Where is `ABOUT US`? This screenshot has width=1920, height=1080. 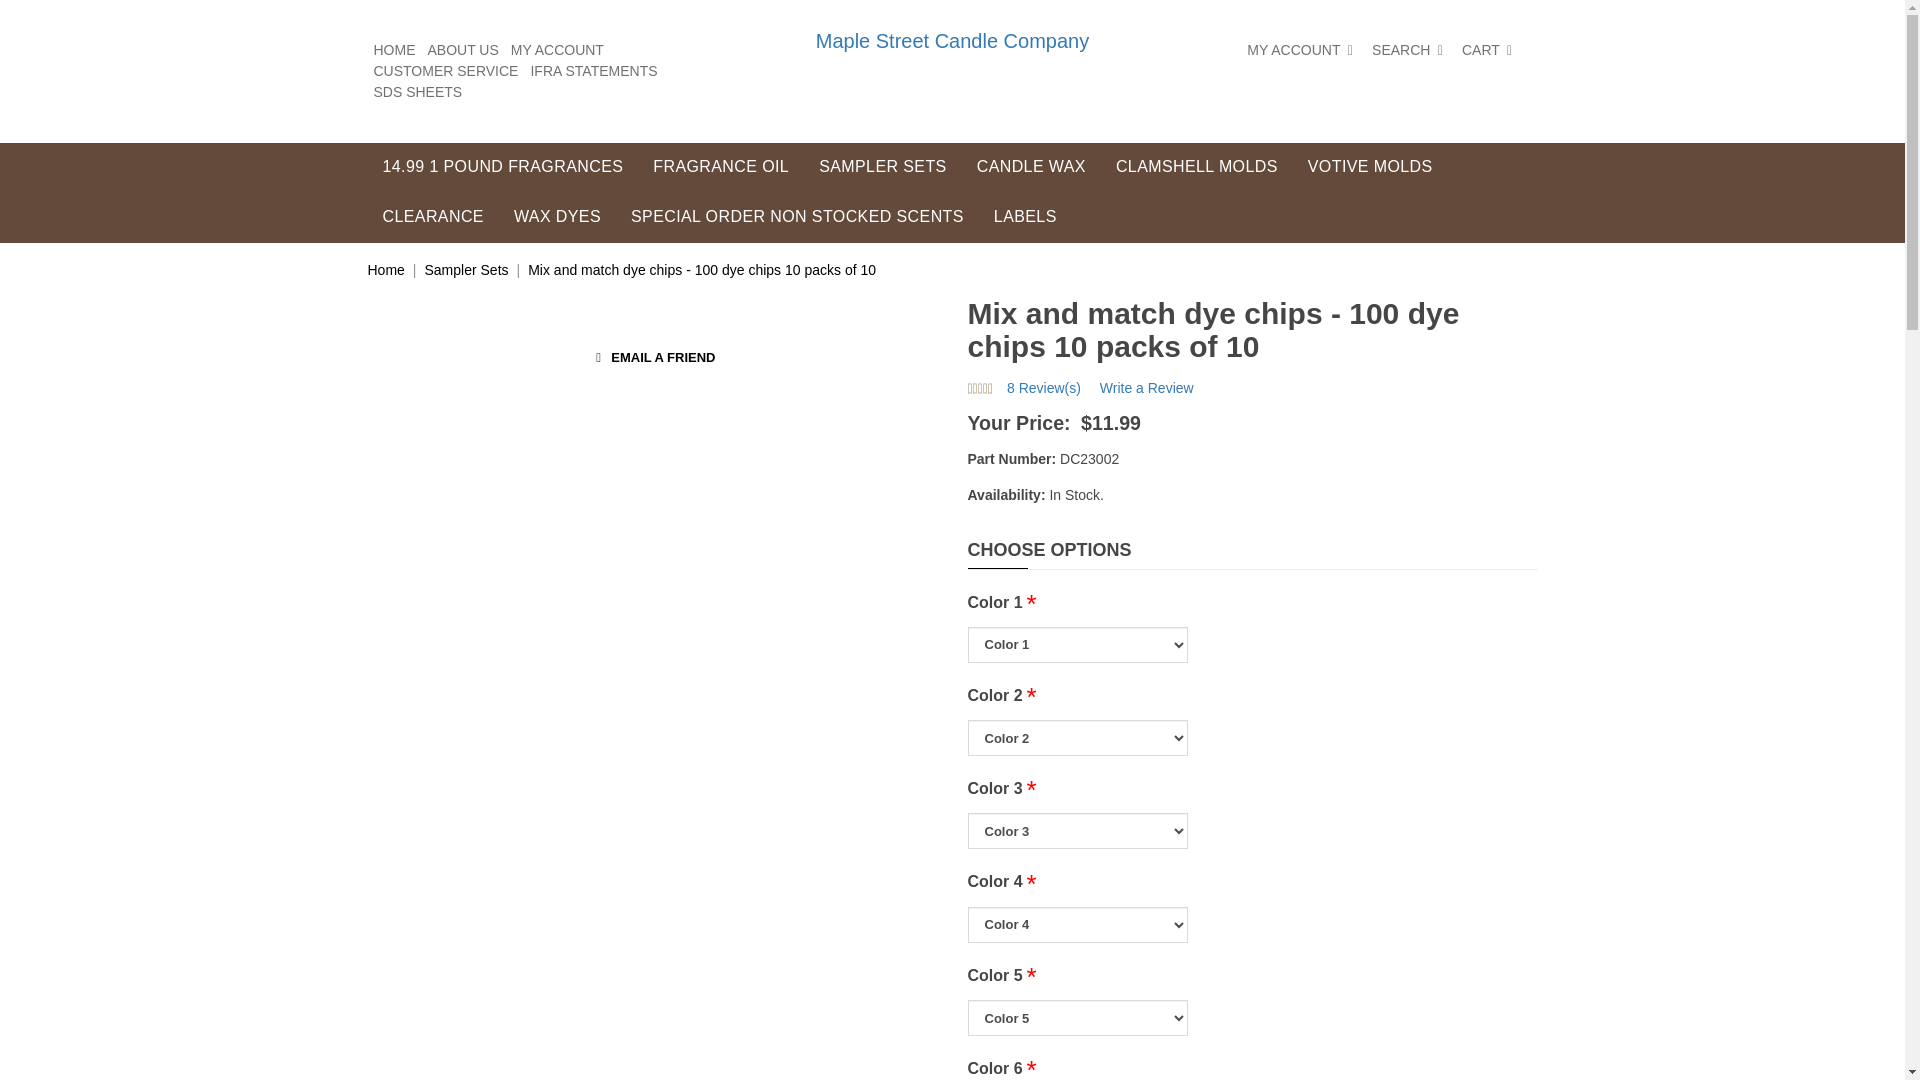
ABOUT US is located at coordinates (464, 50).